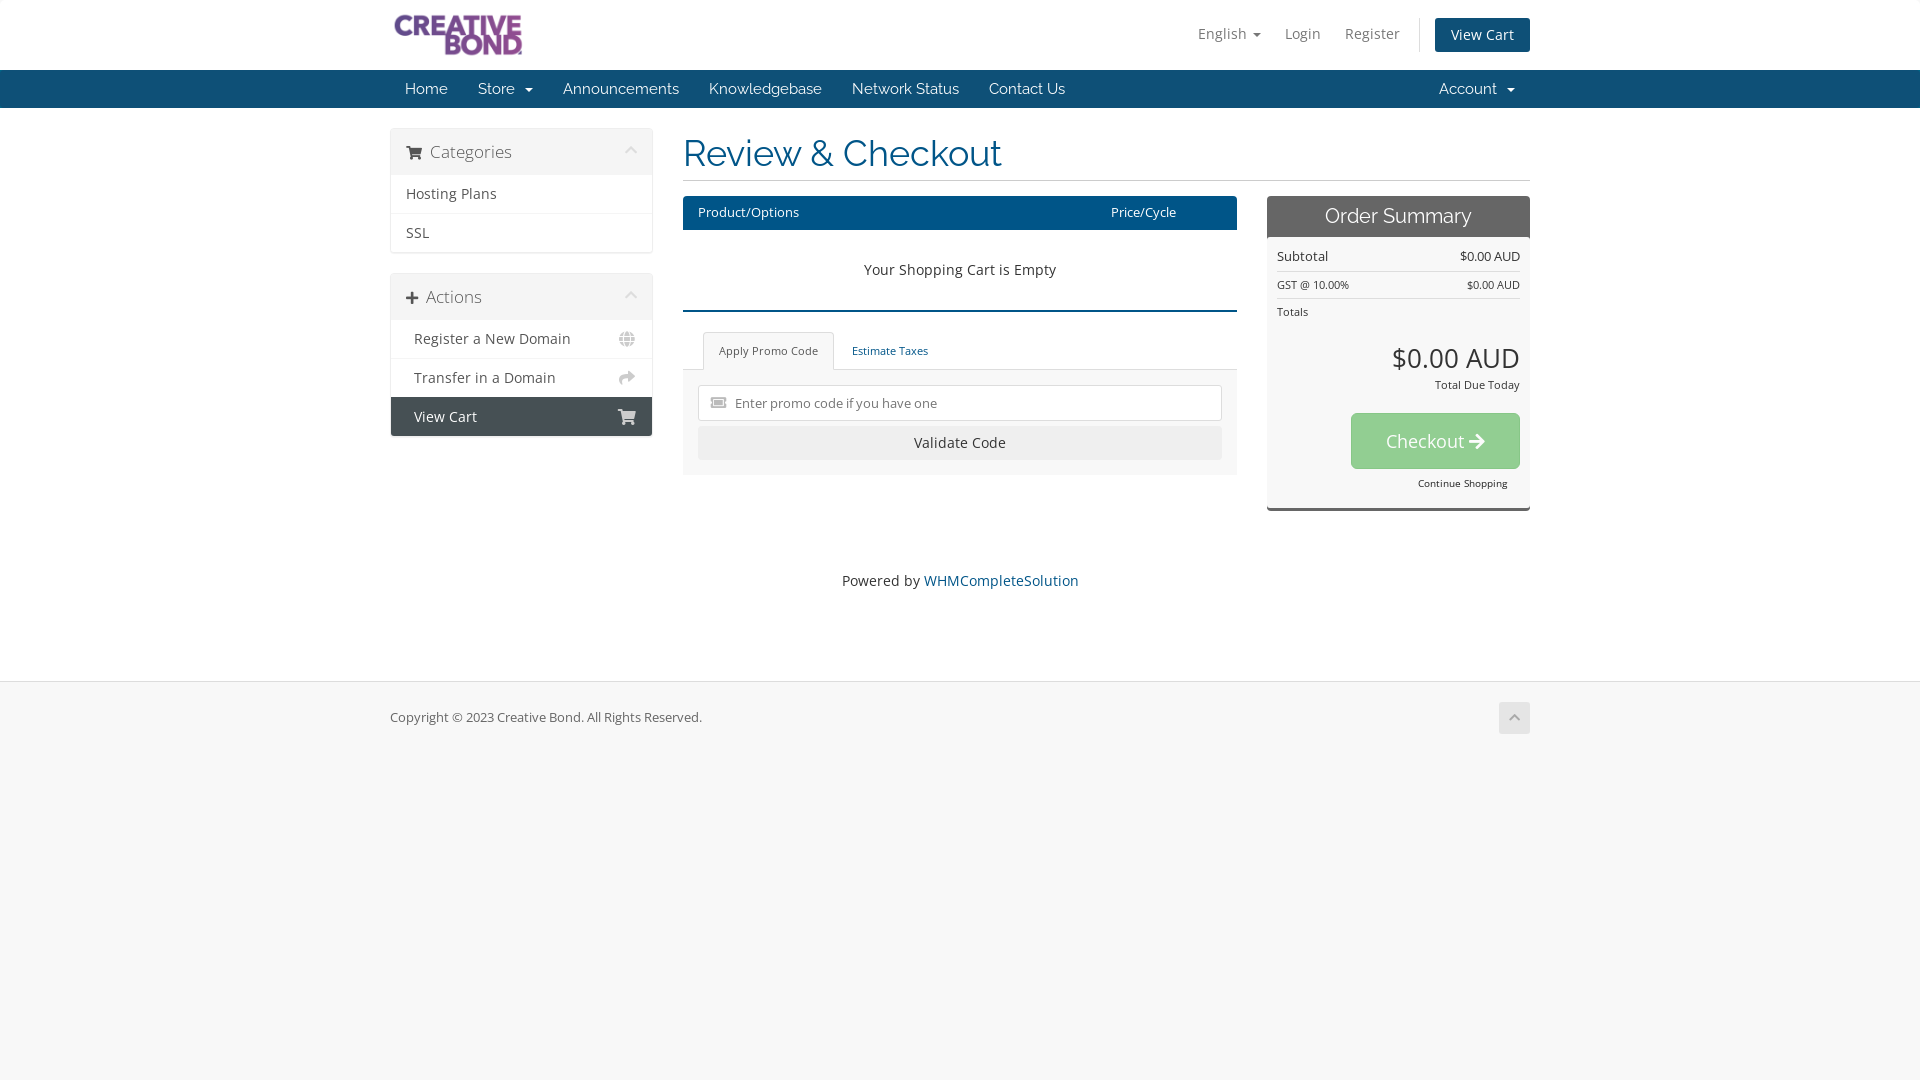 This screenshot has height=1080, width=1920. Describe the element at coordinates (1436, 441) in the screenshot. I see `Checkout` at that location.